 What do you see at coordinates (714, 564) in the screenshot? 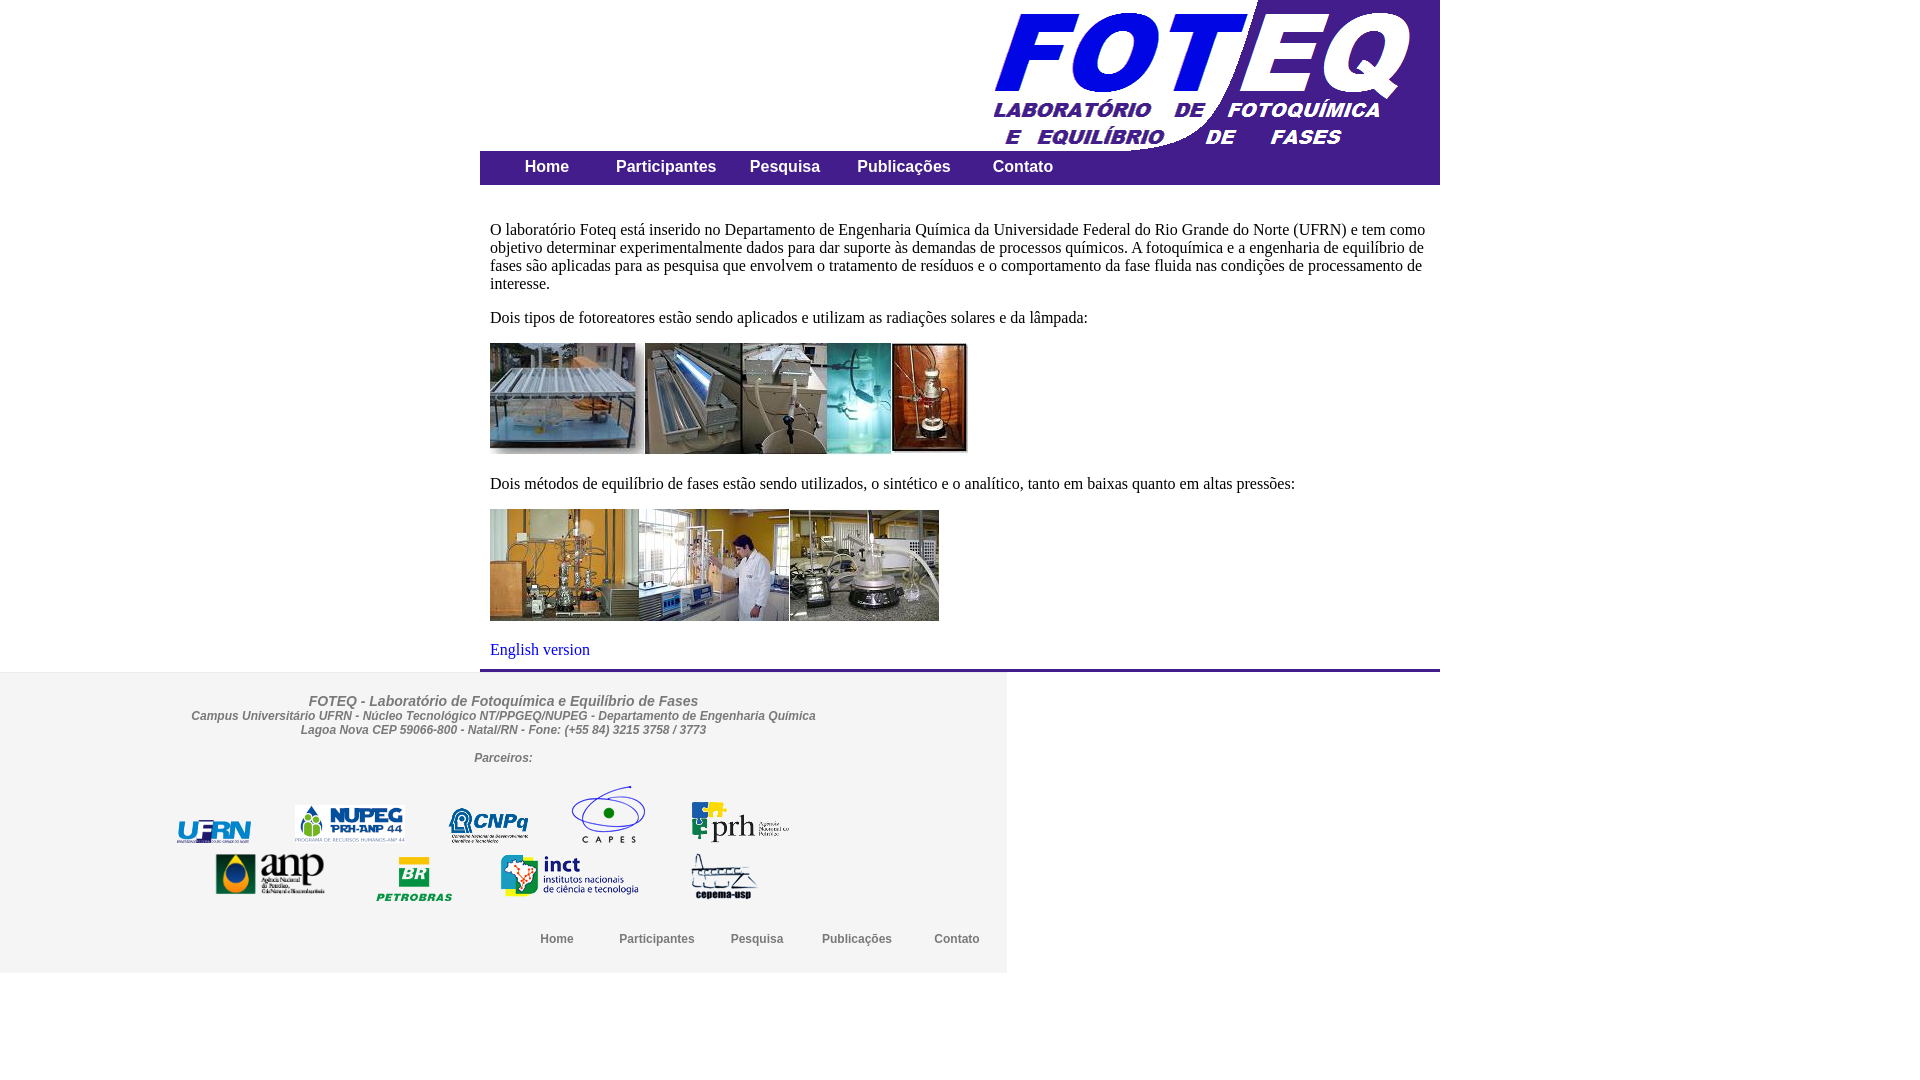
I see `Aparelhos` at bounding box center [714, 564].